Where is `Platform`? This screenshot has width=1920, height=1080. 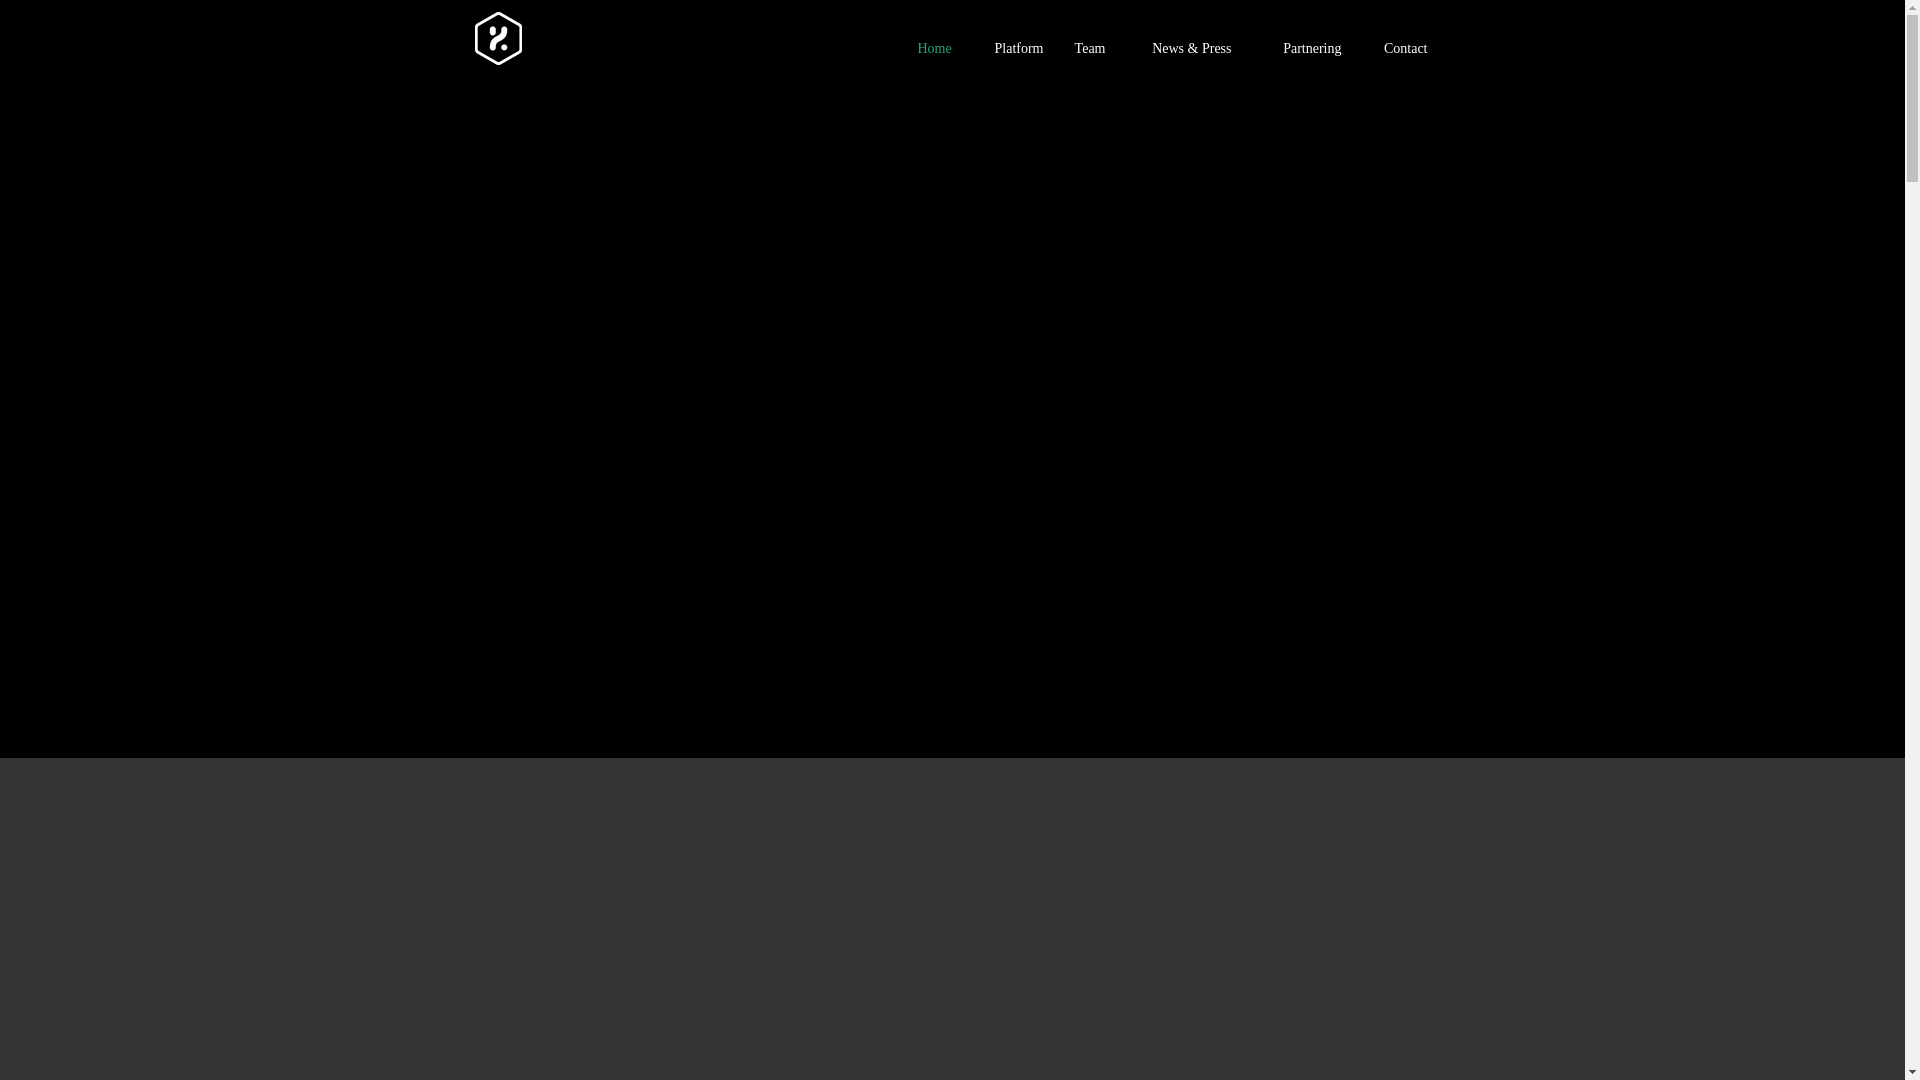 Platform is located at coordinates (1010, 48).